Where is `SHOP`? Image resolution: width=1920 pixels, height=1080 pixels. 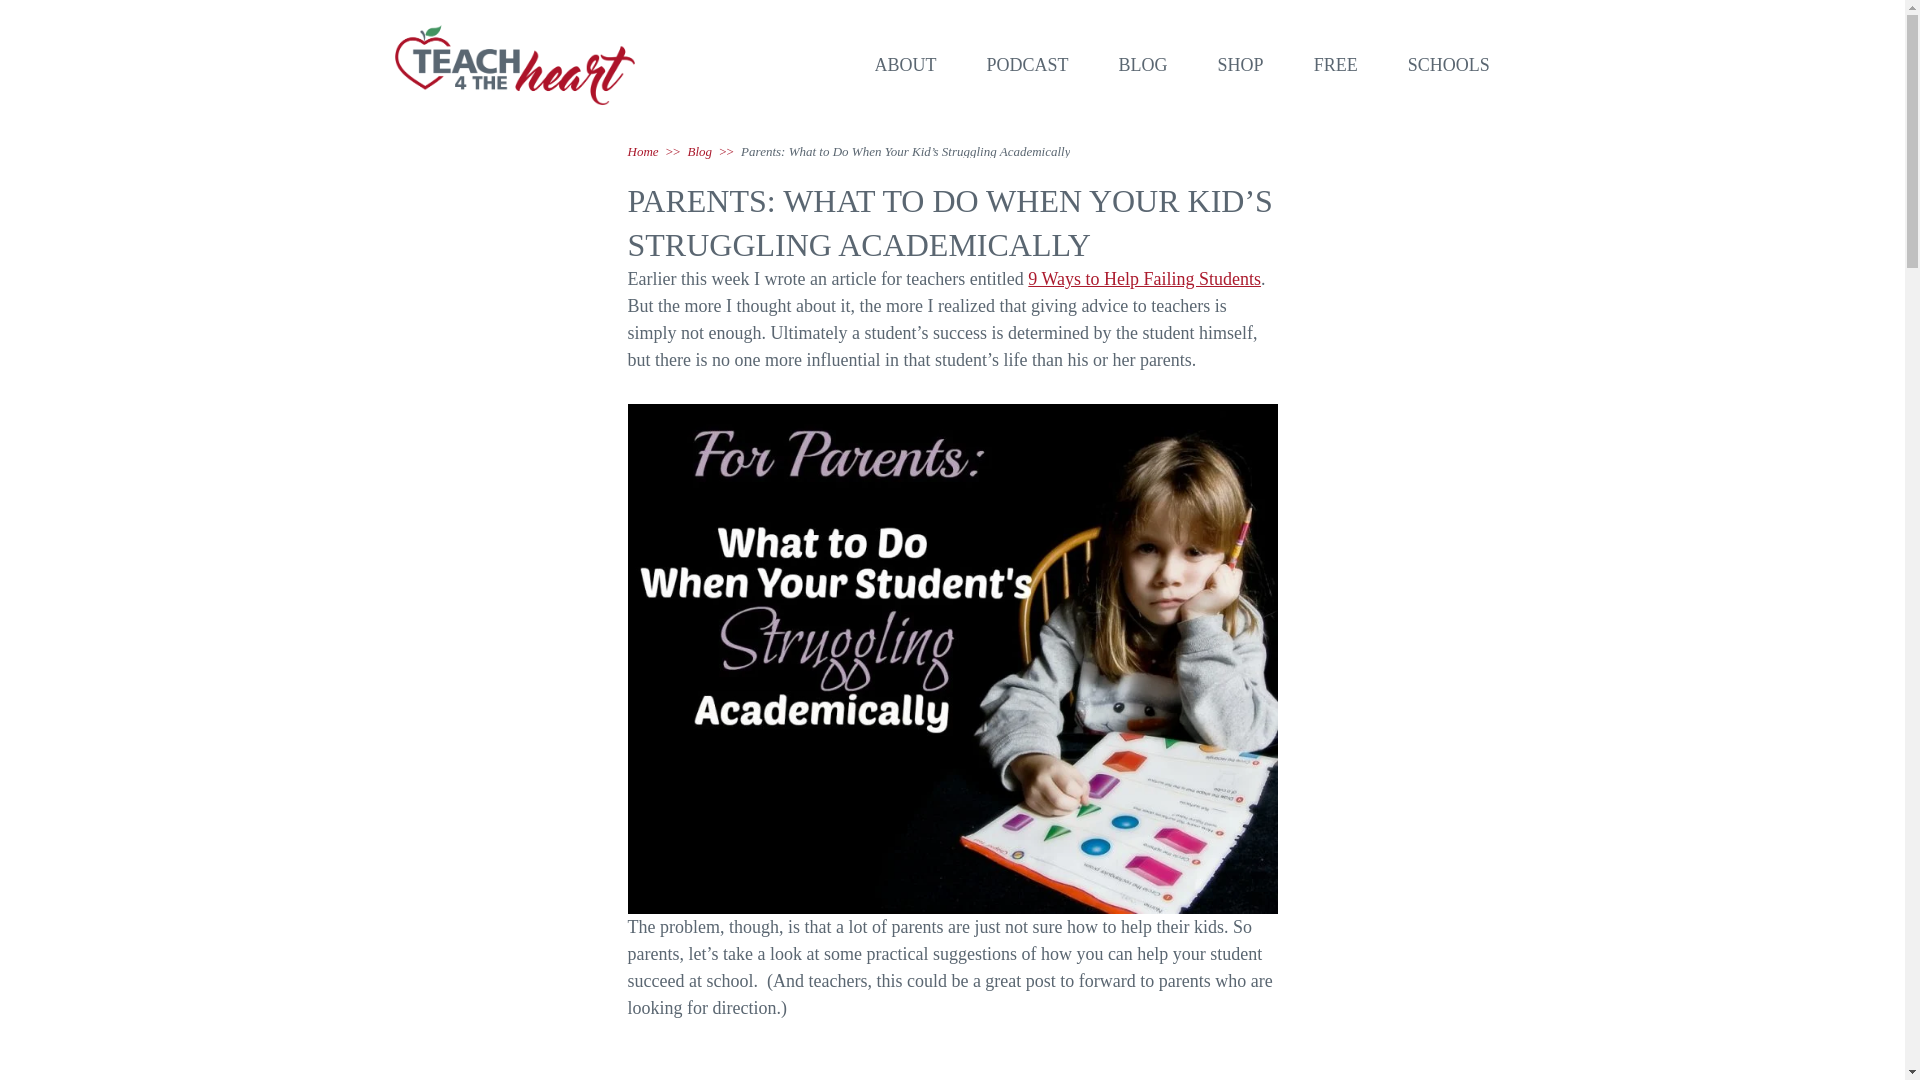 SHOP is located at coordinates (1240, 65).